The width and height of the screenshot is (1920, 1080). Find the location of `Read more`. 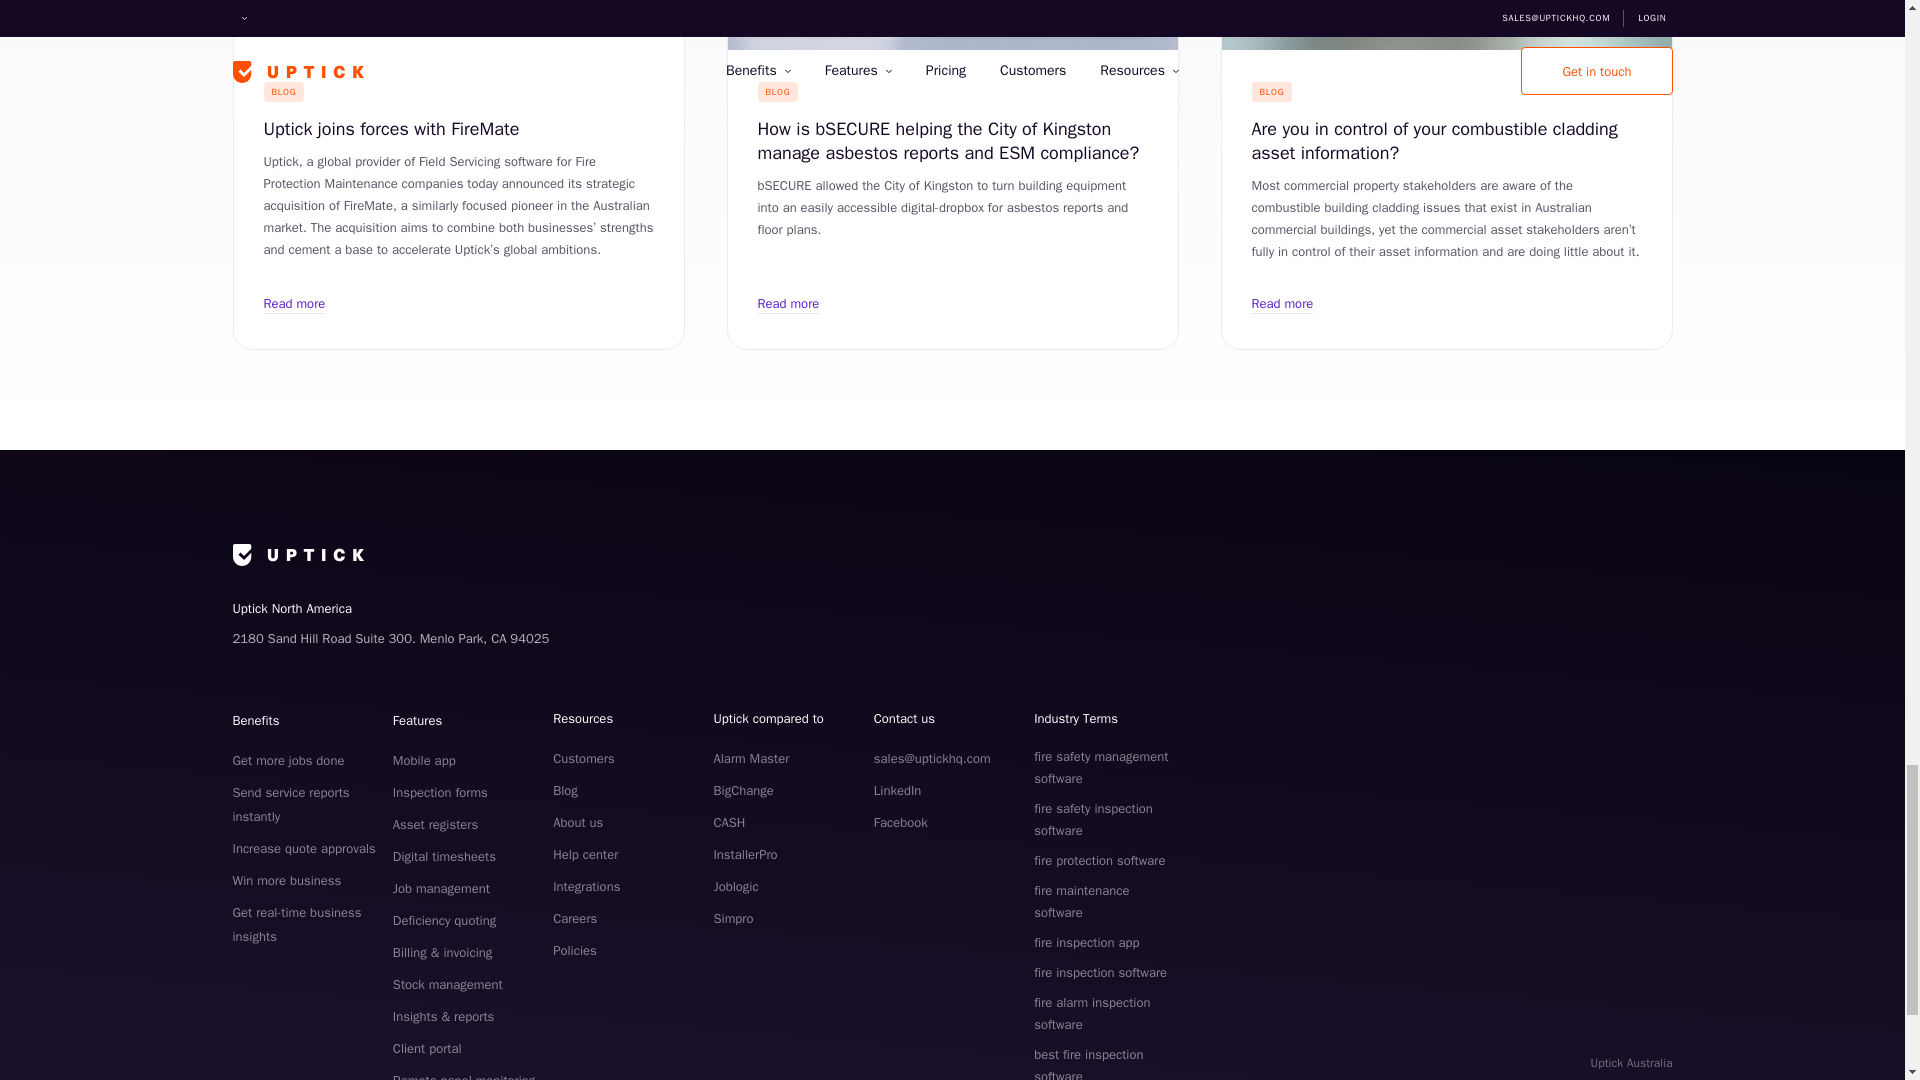

Read more is located at coordinates (295, 303).